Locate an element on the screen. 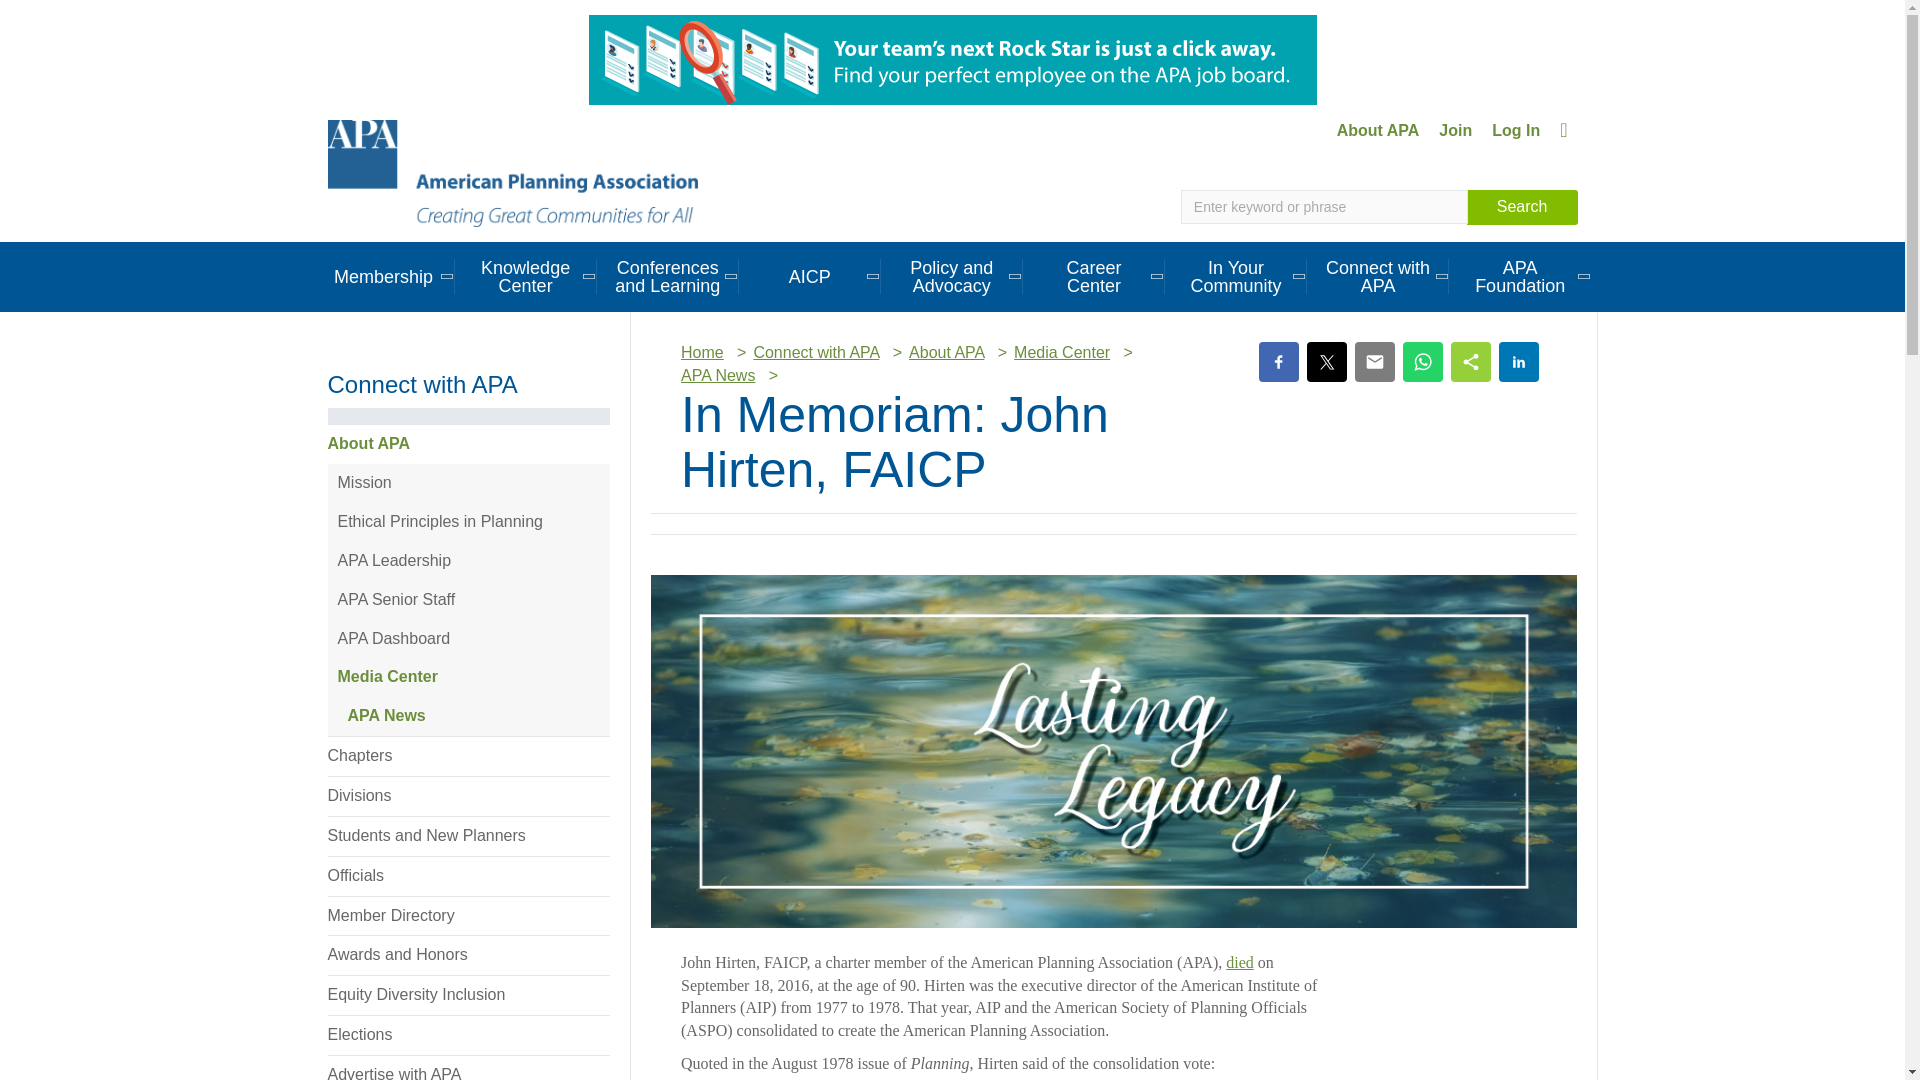  AICP is located at coordinates (810, 276).